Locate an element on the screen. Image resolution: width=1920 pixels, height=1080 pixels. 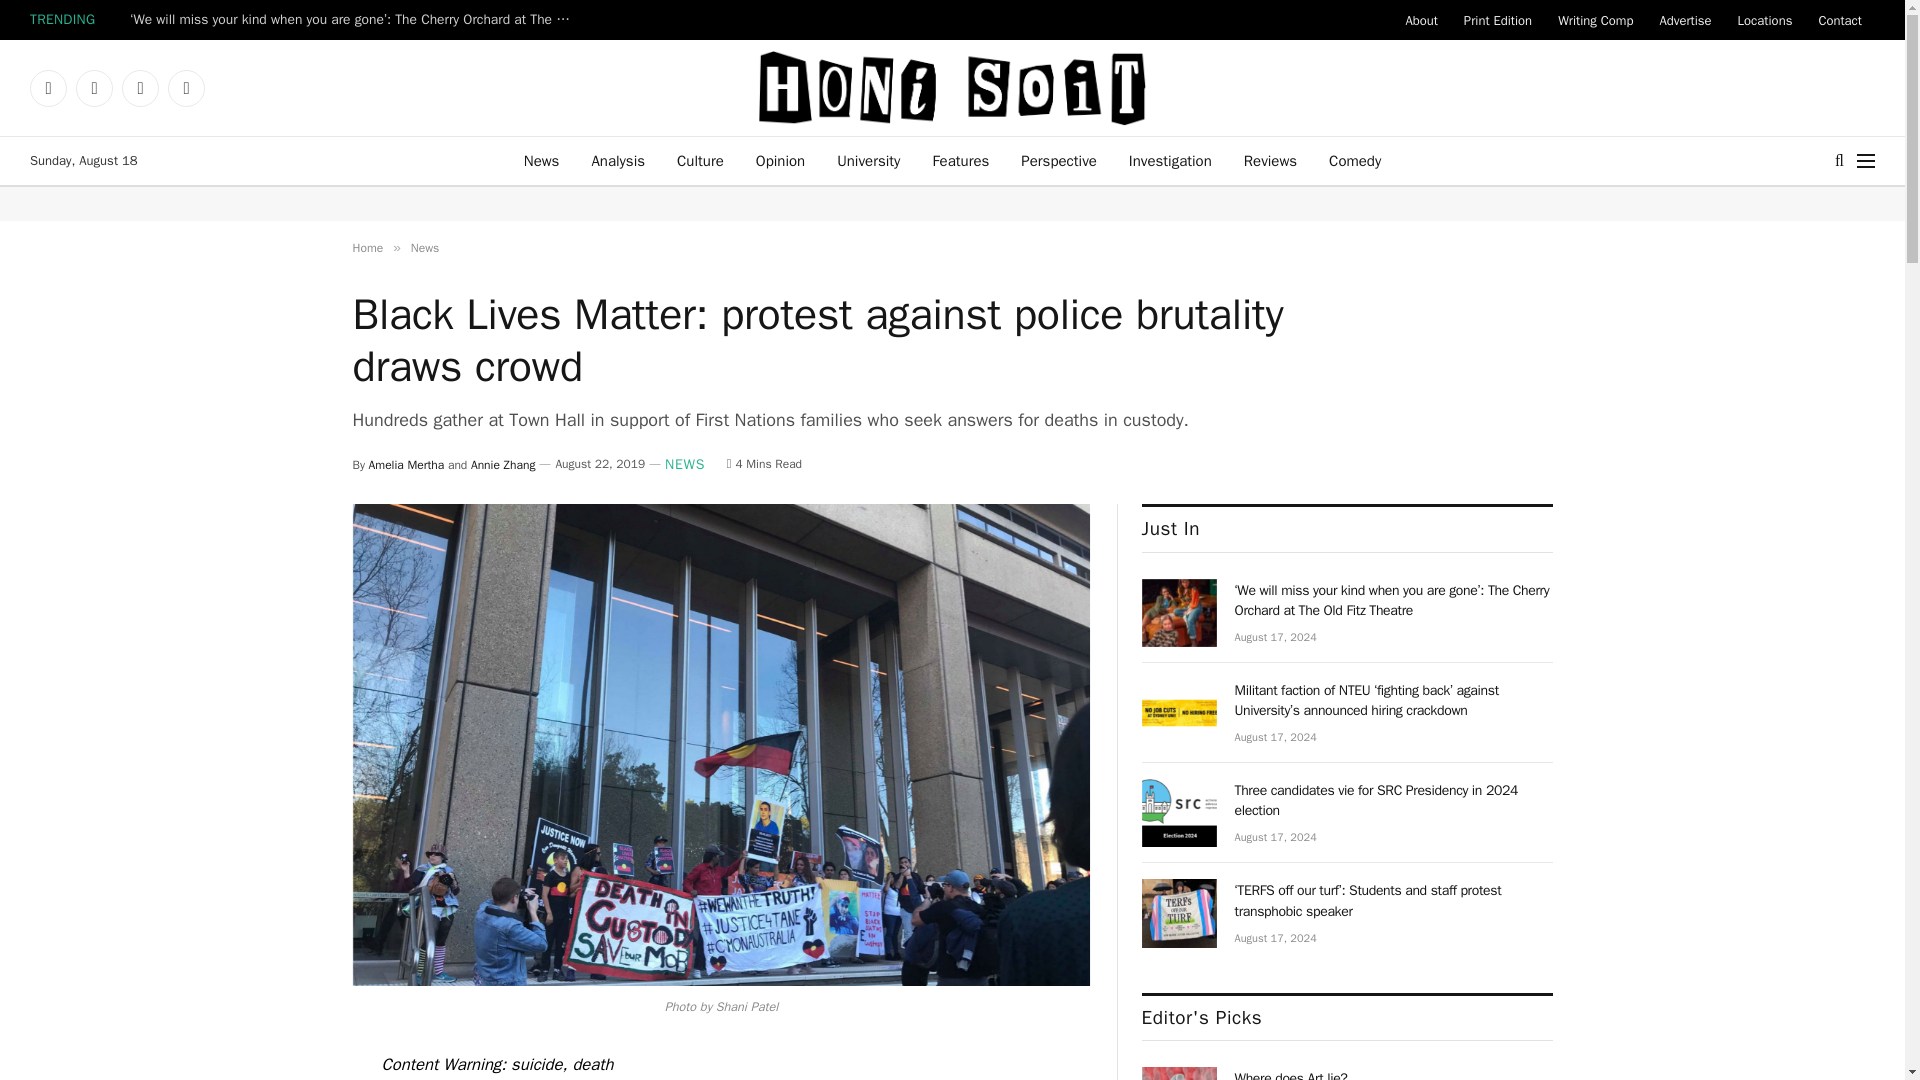
Posts by Amelia Mertha is located at coordinates (406, 463).